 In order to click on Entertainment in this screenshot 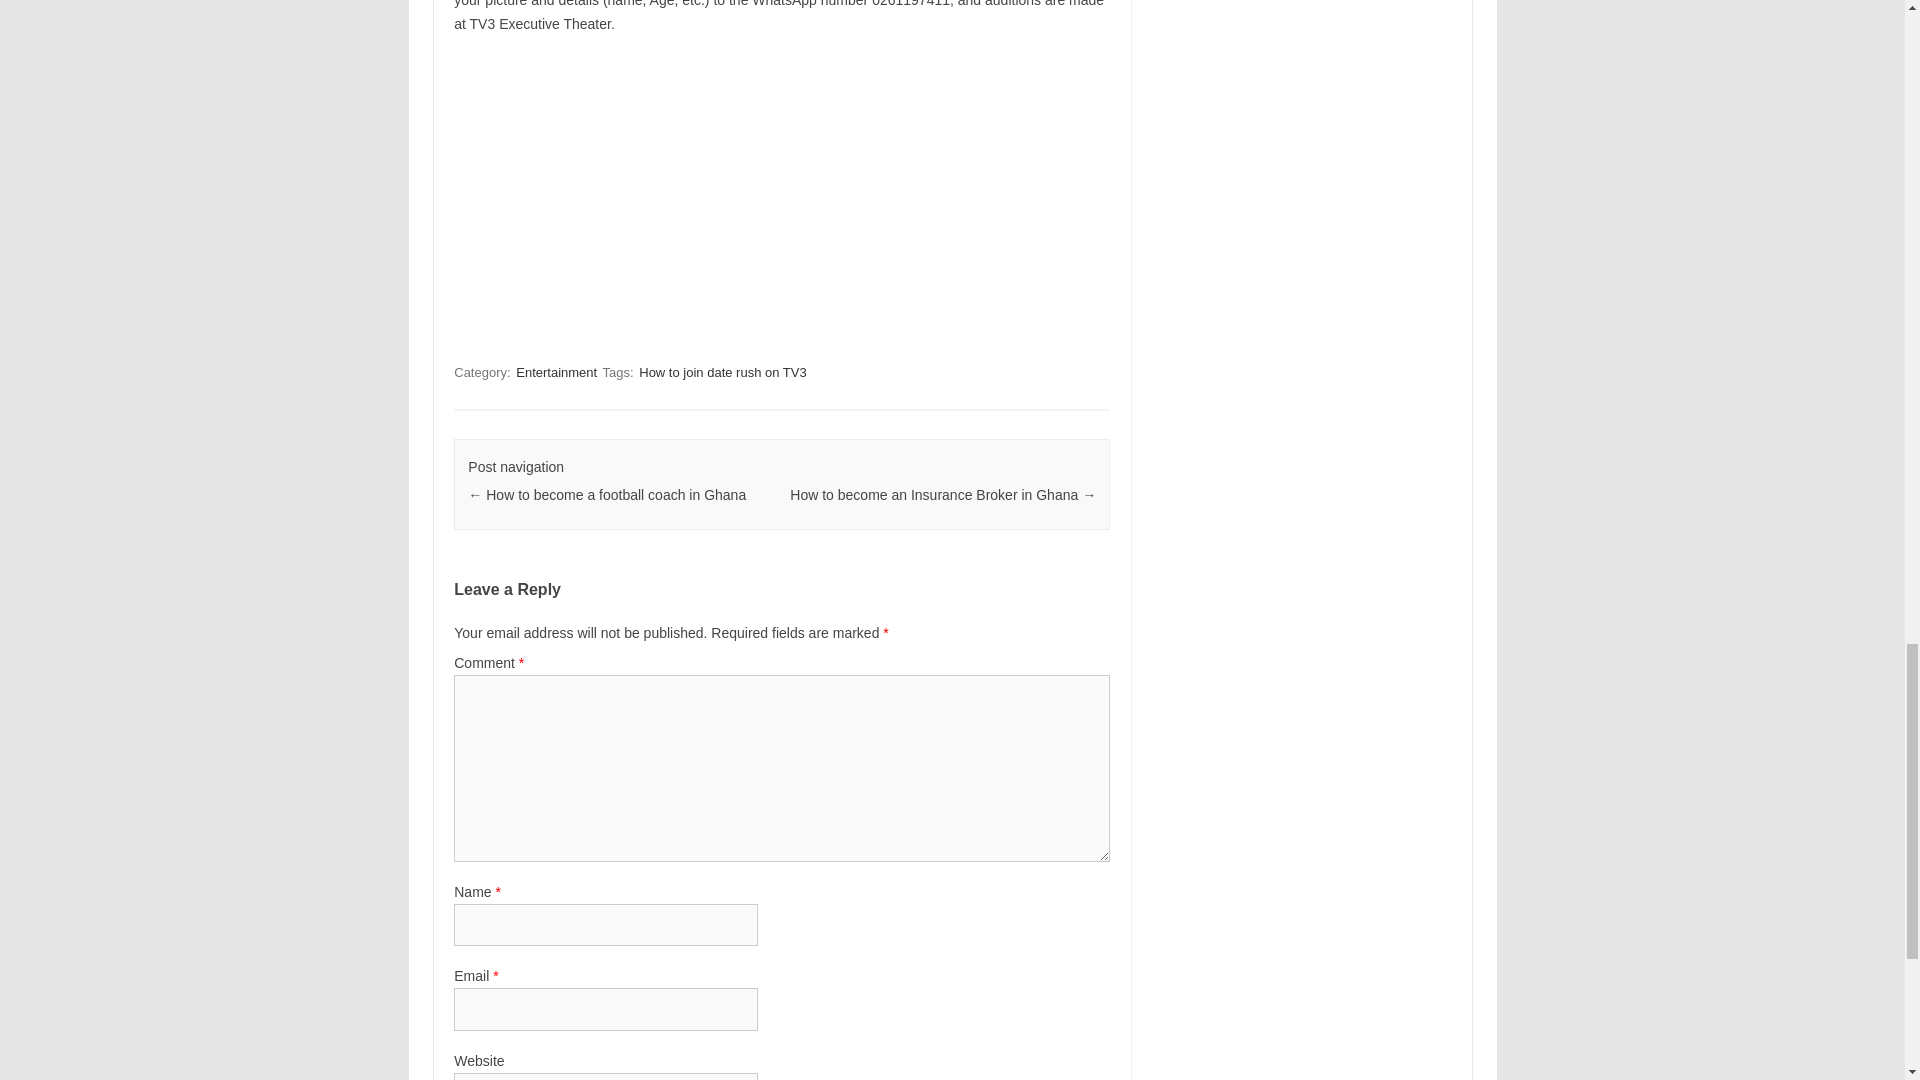, I will do `click(556, 372)`.